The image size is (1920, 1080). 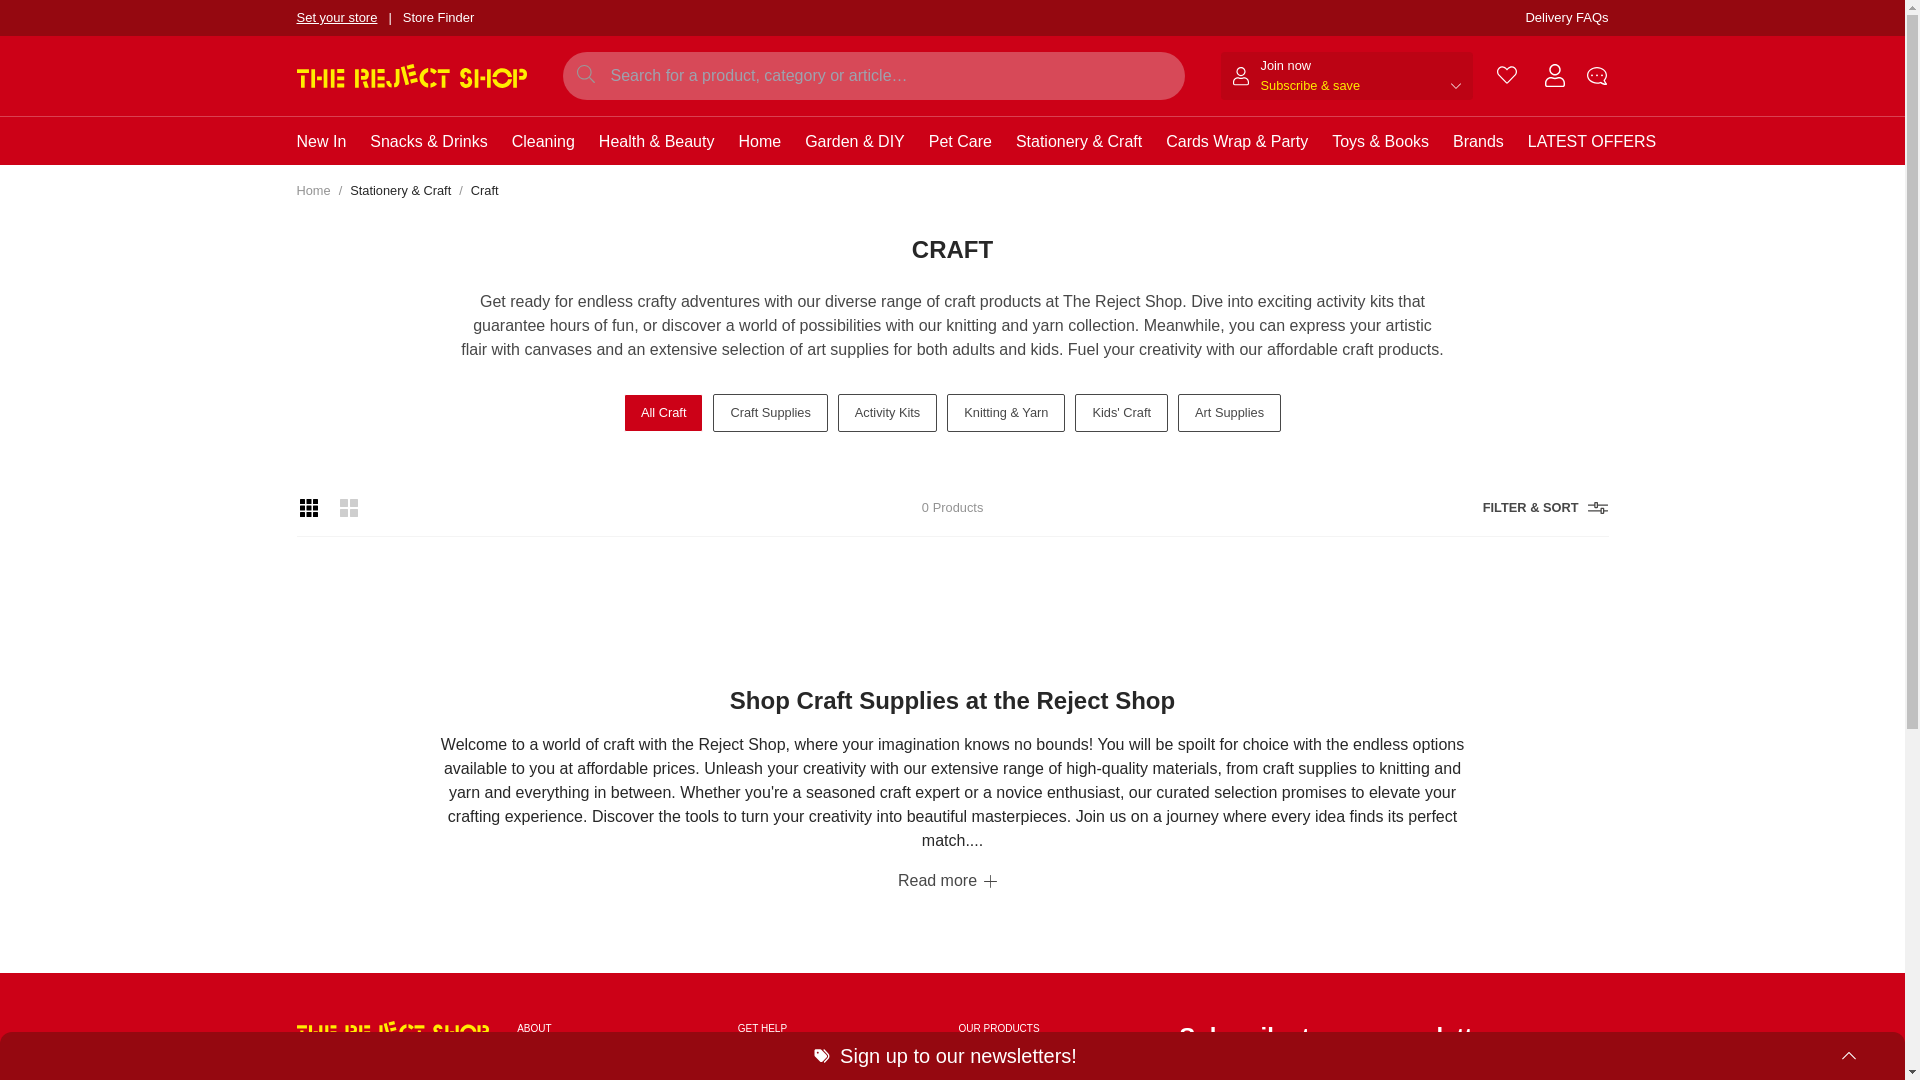 What do you see at coordinates (1592, 141) in the screenshot?
I see `LATEST OFFERS` at bounding box center [1592, 141].